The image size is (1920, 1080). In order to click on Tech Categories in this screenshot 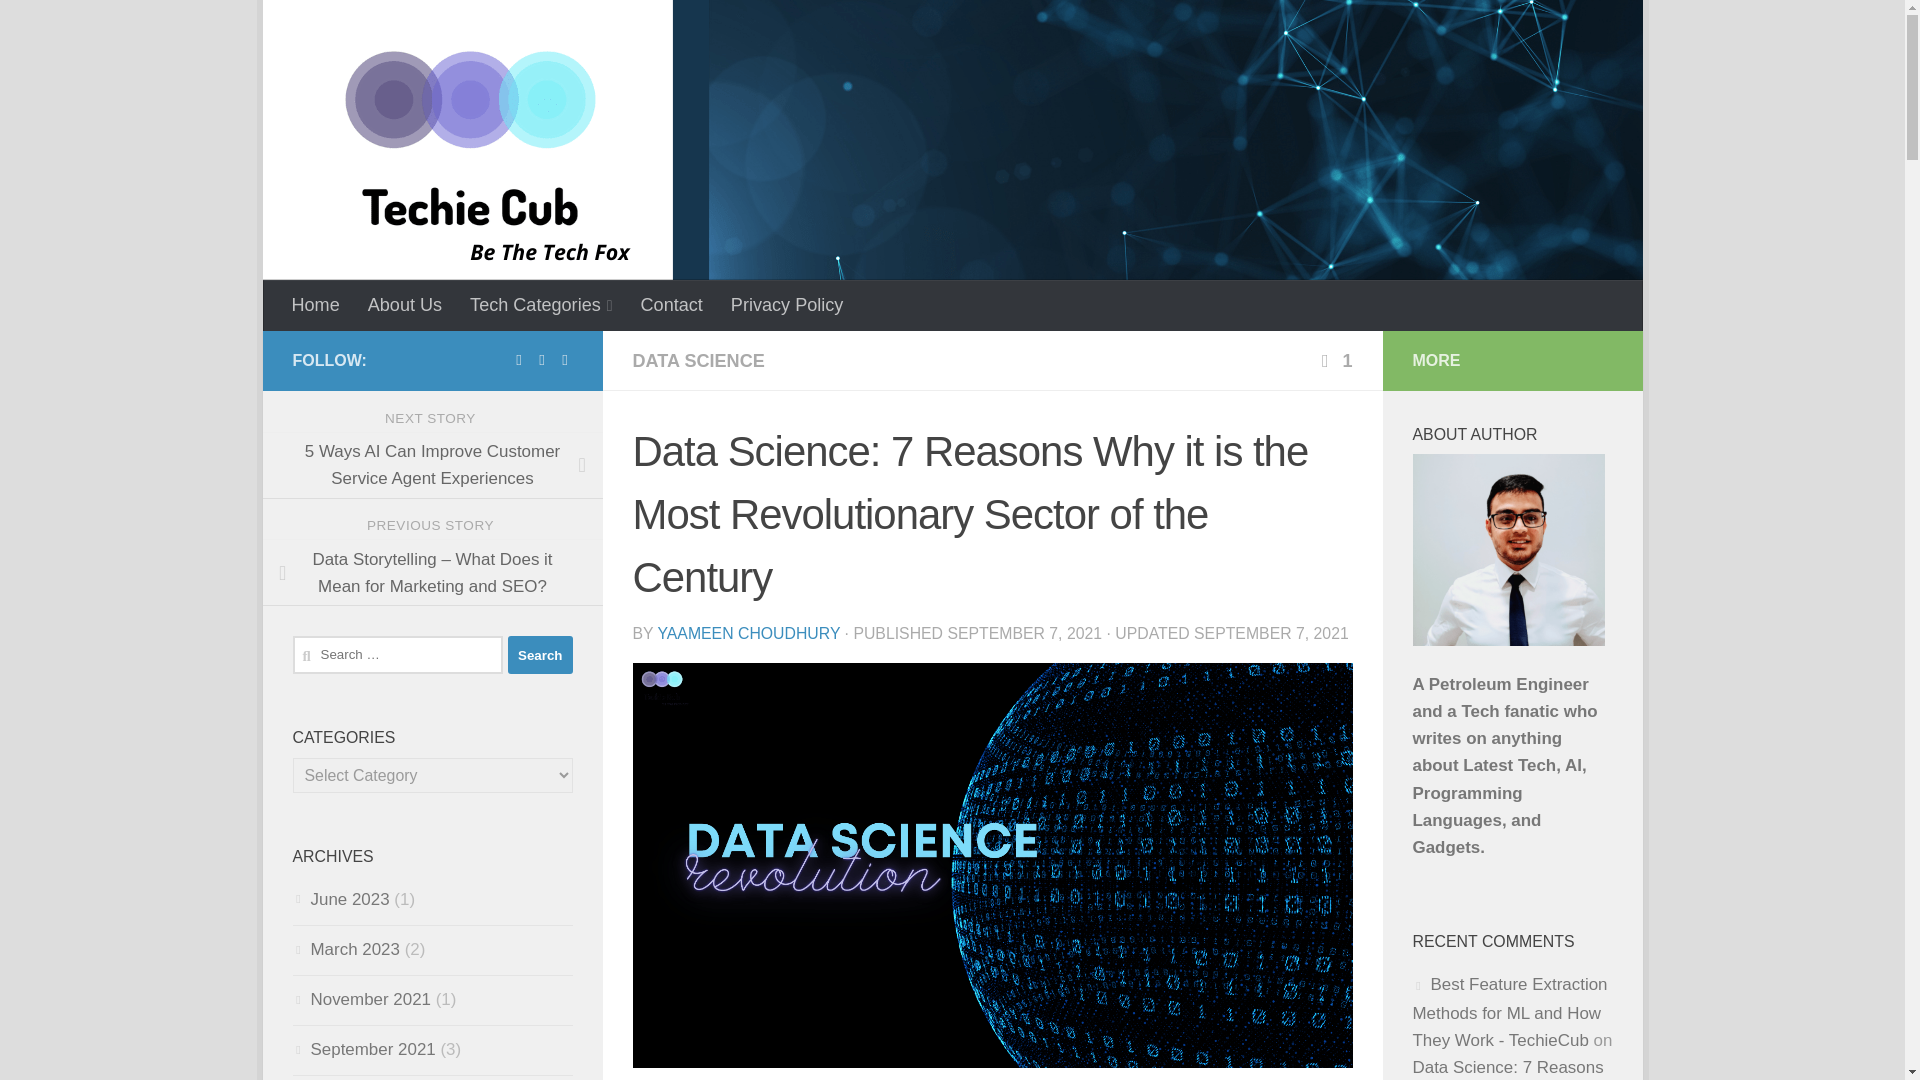, I will do `click(540, 304)`.